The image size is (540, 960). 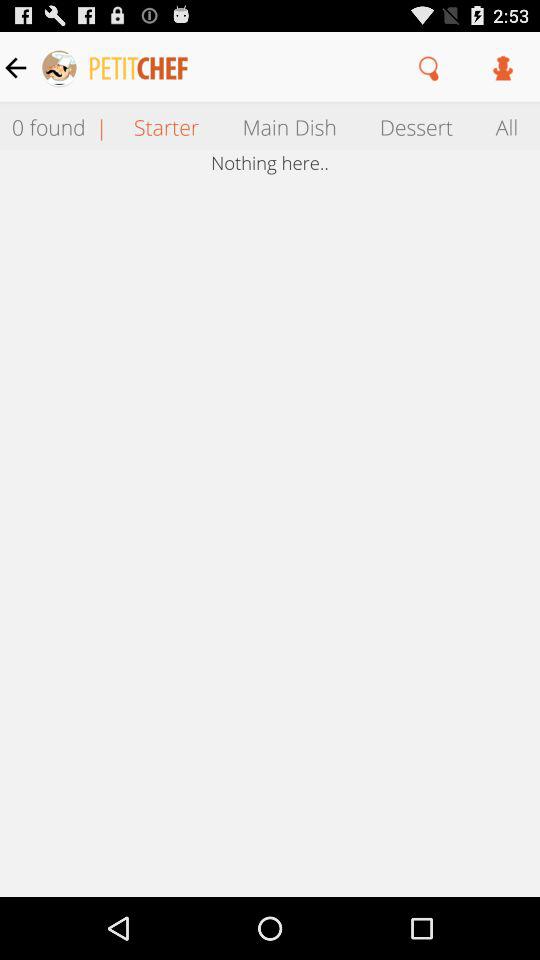 I want to click on select the item above the dessert icon, so click(x=430, y=67).